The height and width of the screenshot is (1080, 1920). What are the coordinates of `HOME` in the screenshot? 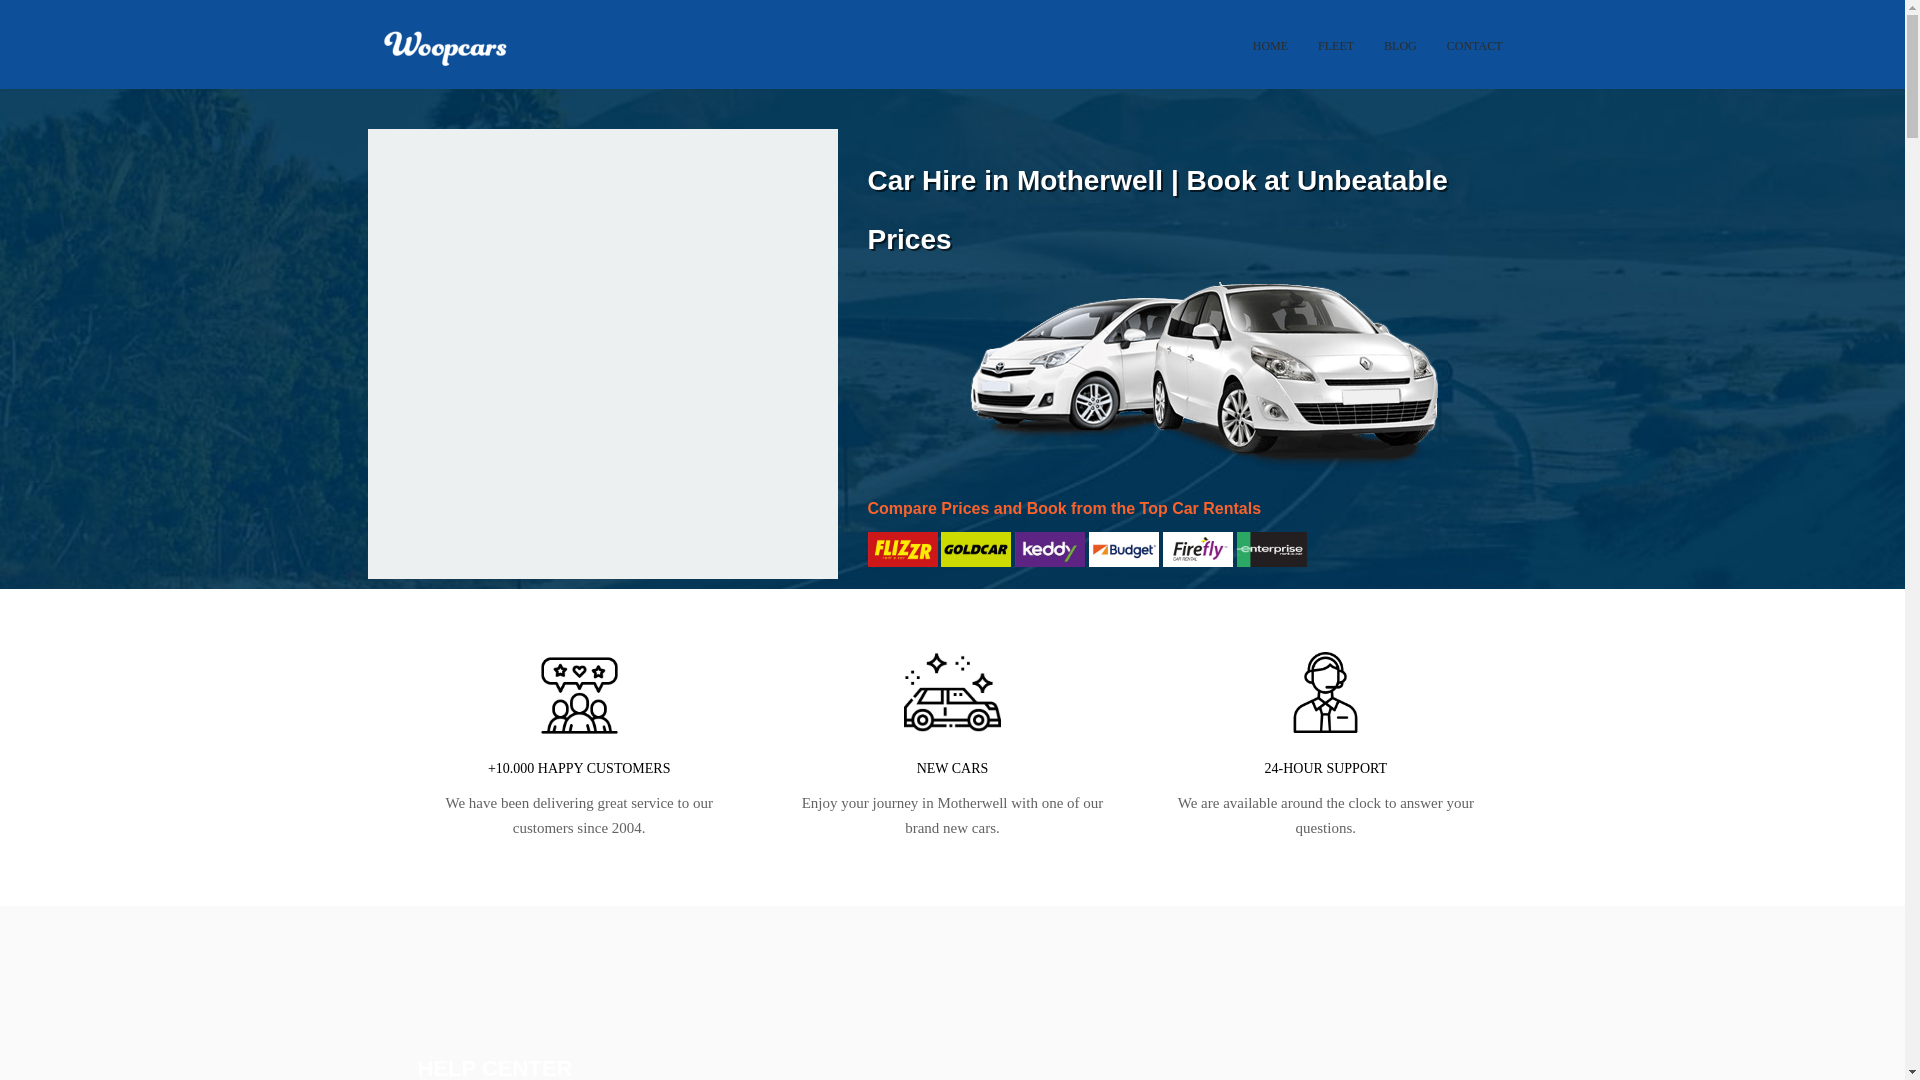 It's located at (1270, 64).